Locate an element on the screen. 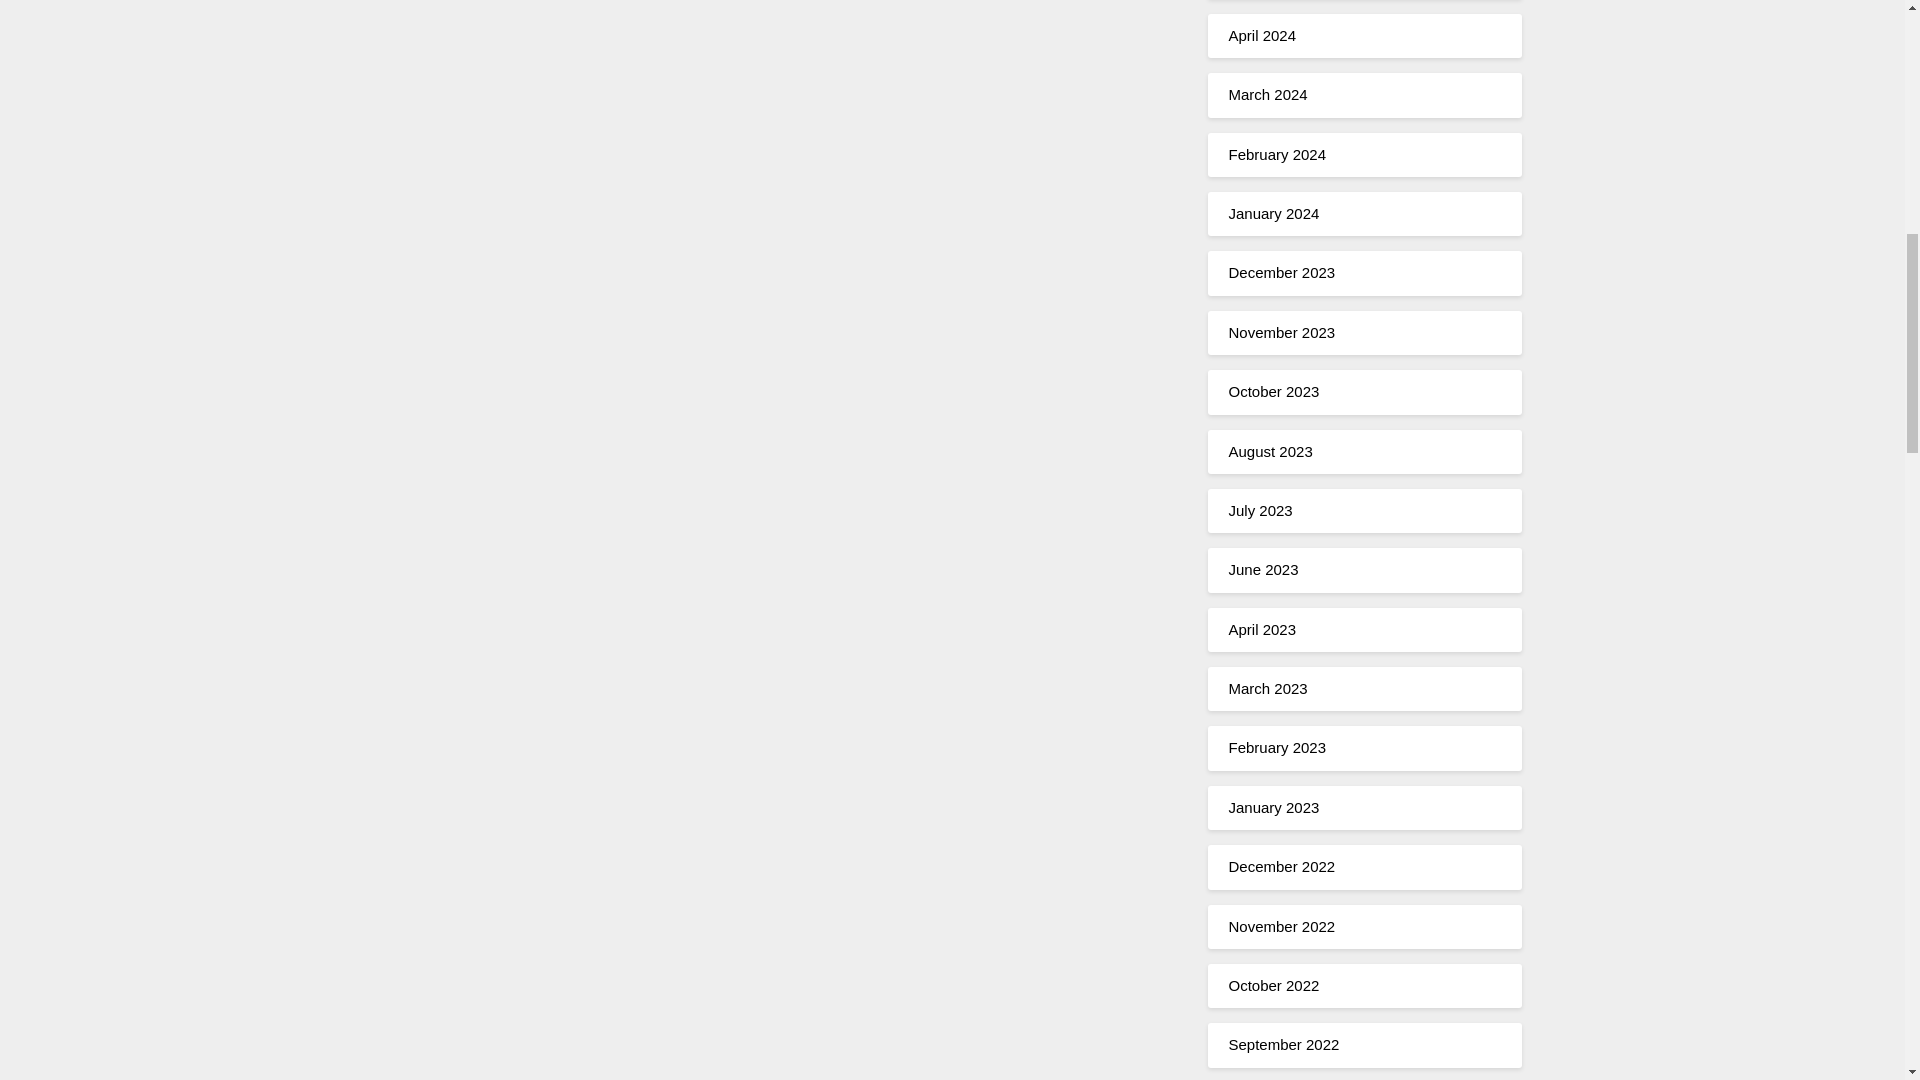  August 2023 is located at coordinates (1270, 450).